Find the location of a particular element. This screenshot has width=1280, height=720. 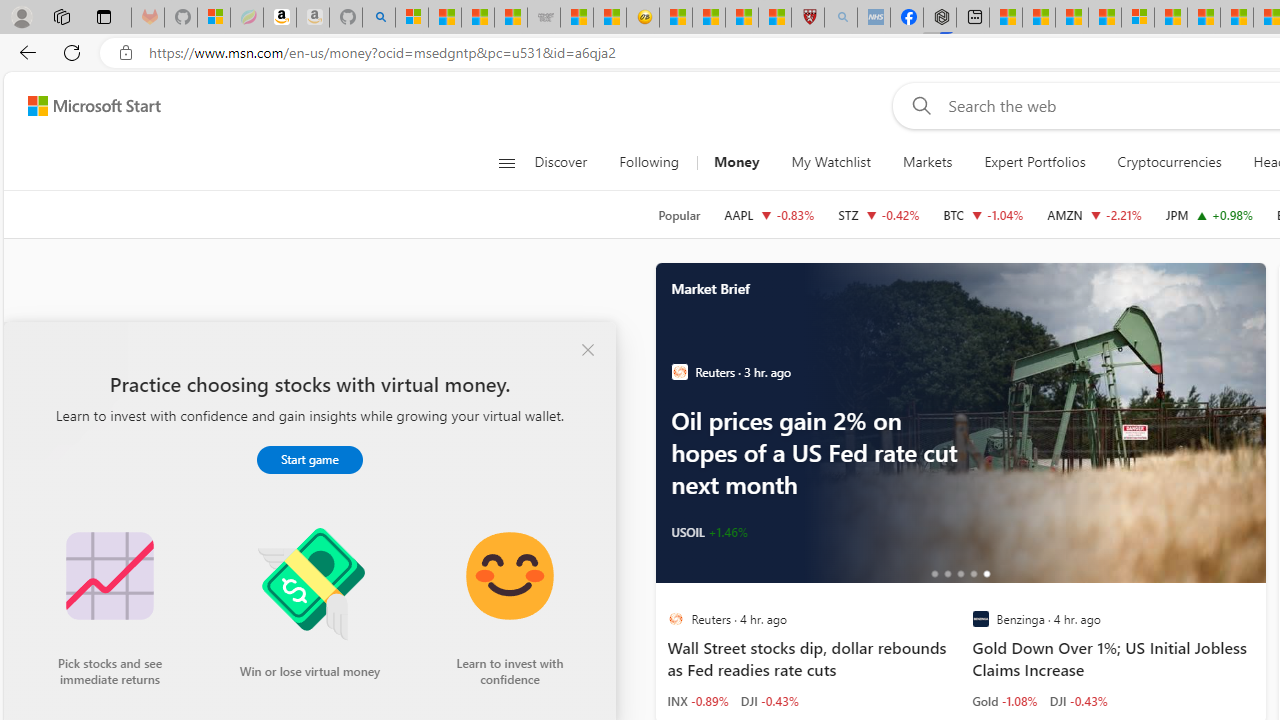

INX -0.89% is located at coordinates (698, 700).